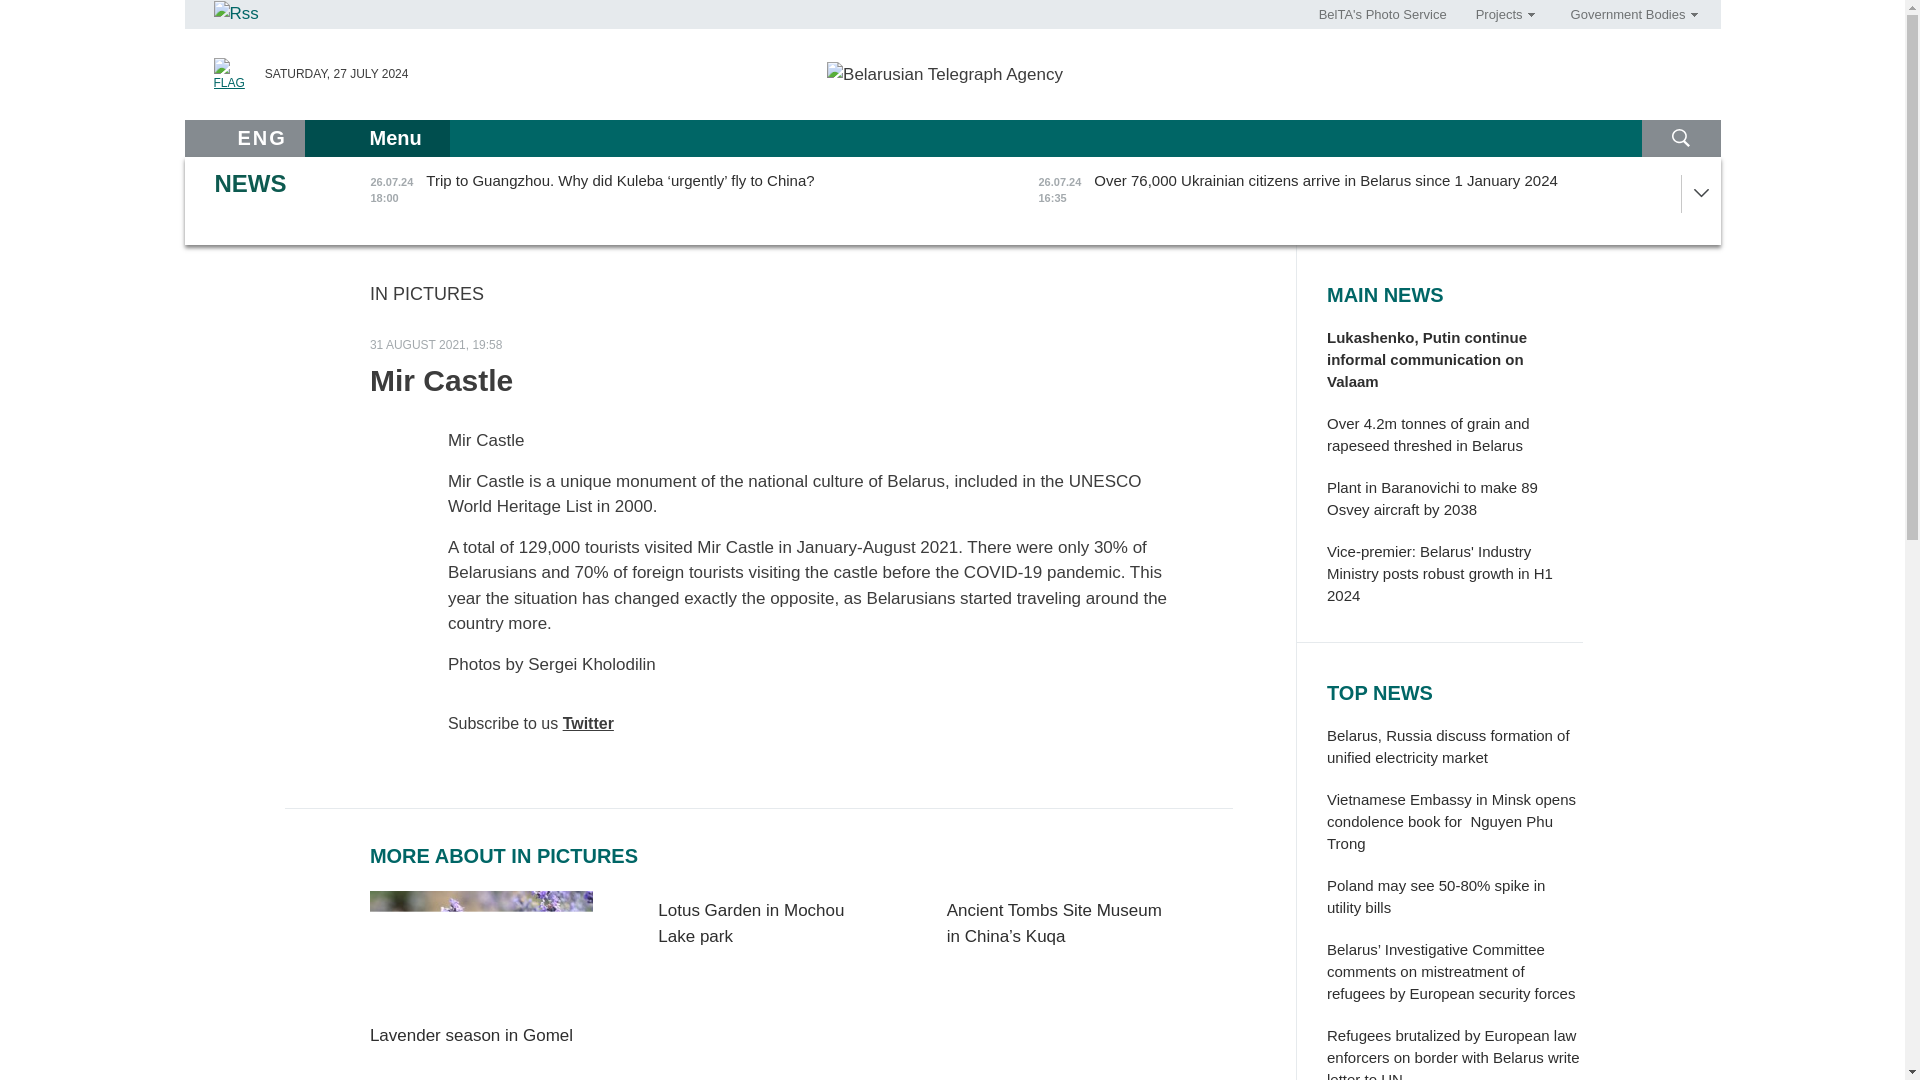 The image size is (1920, 1080). What do you see at coordinates (236, 14) in the screenshot?
I see `Rss` at bounding box center [236, 14].